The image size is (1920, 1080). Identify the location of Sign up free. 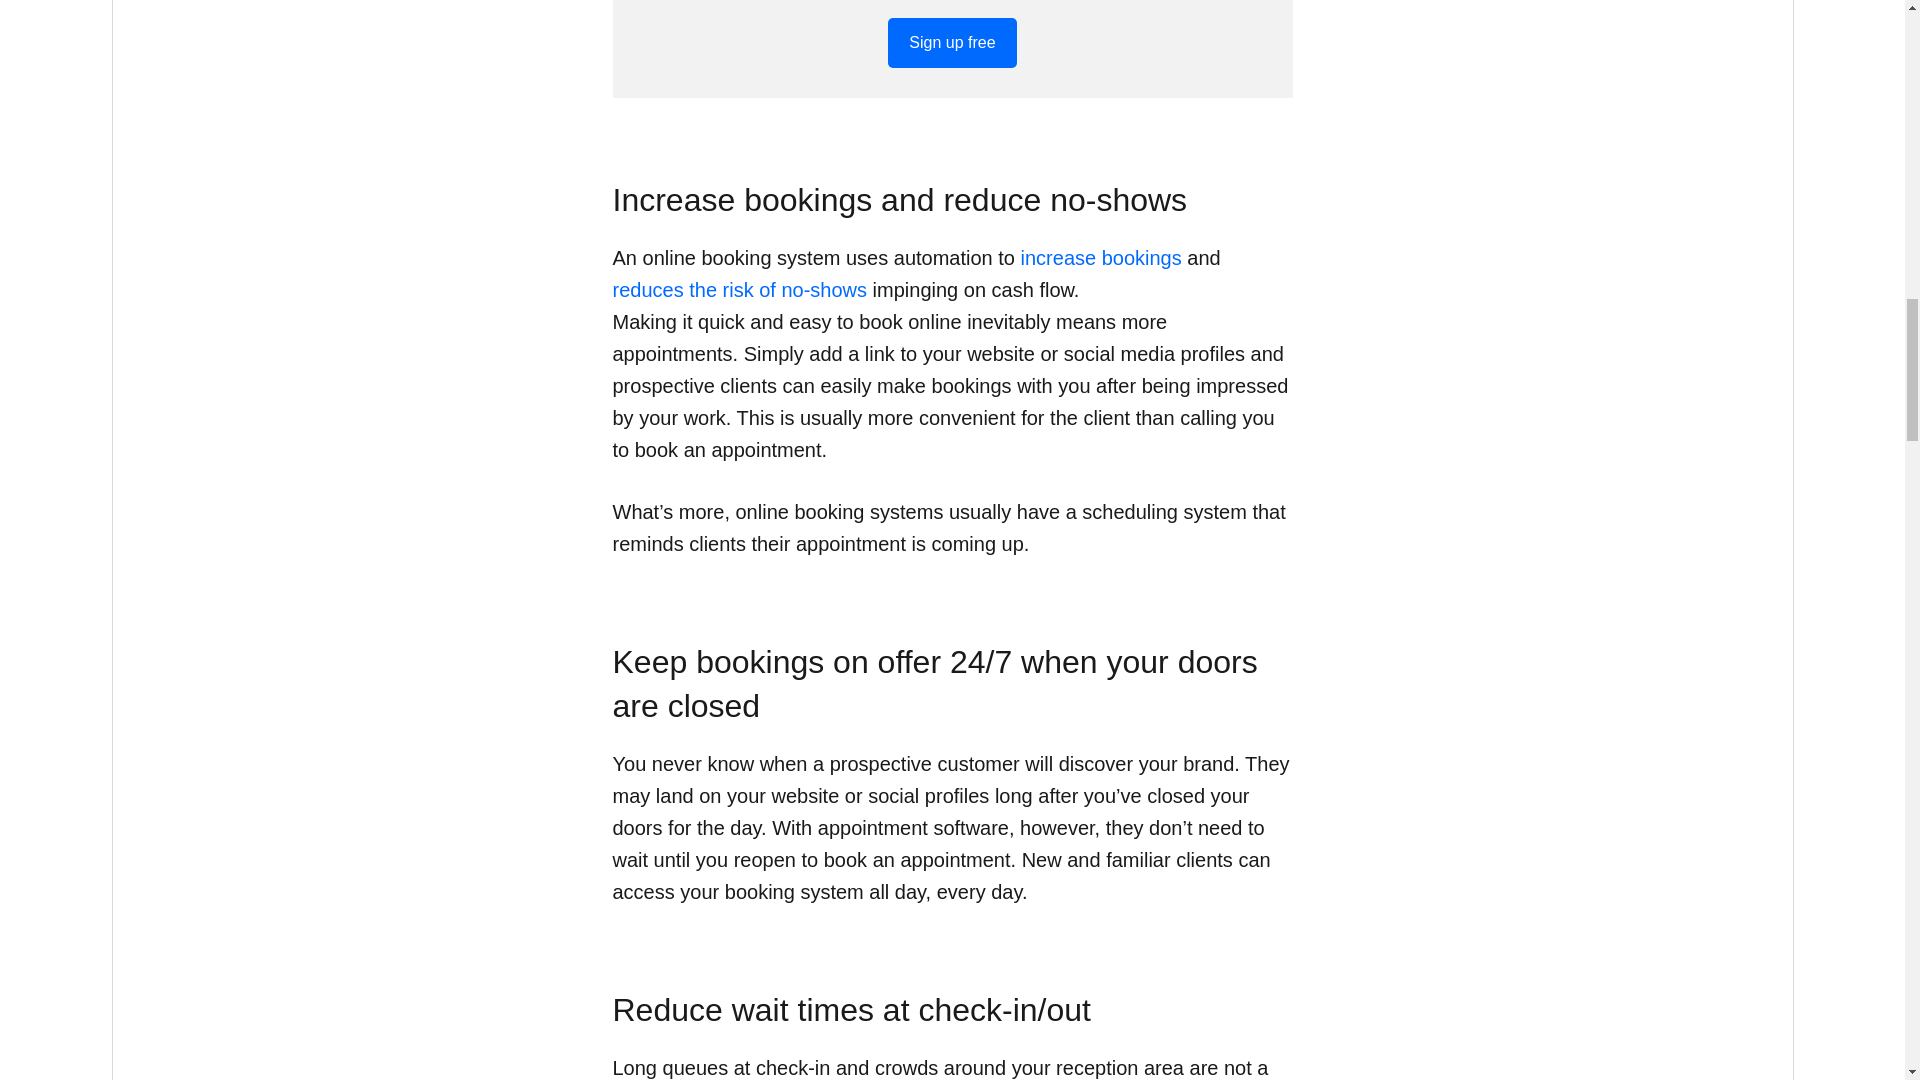
(951, 43).